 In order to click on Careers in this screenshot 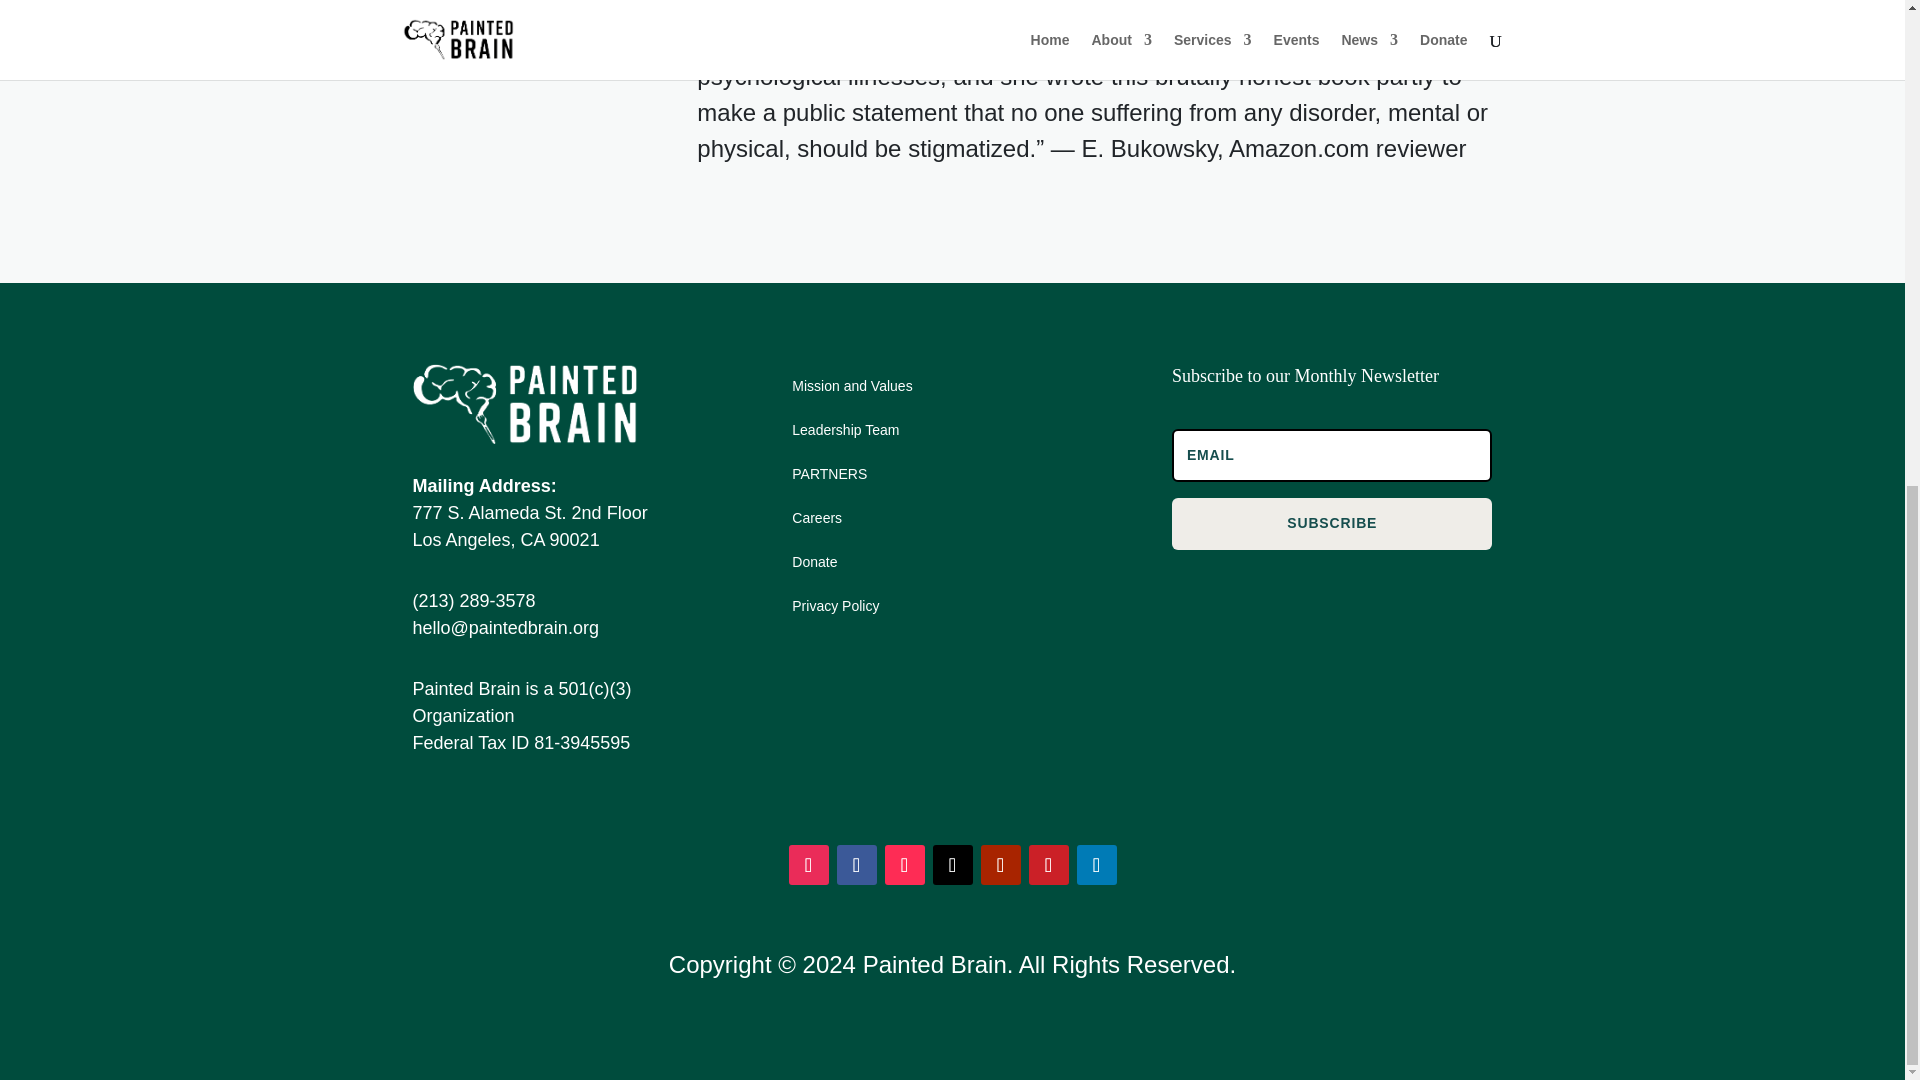, I will do `click(816, 522)`.